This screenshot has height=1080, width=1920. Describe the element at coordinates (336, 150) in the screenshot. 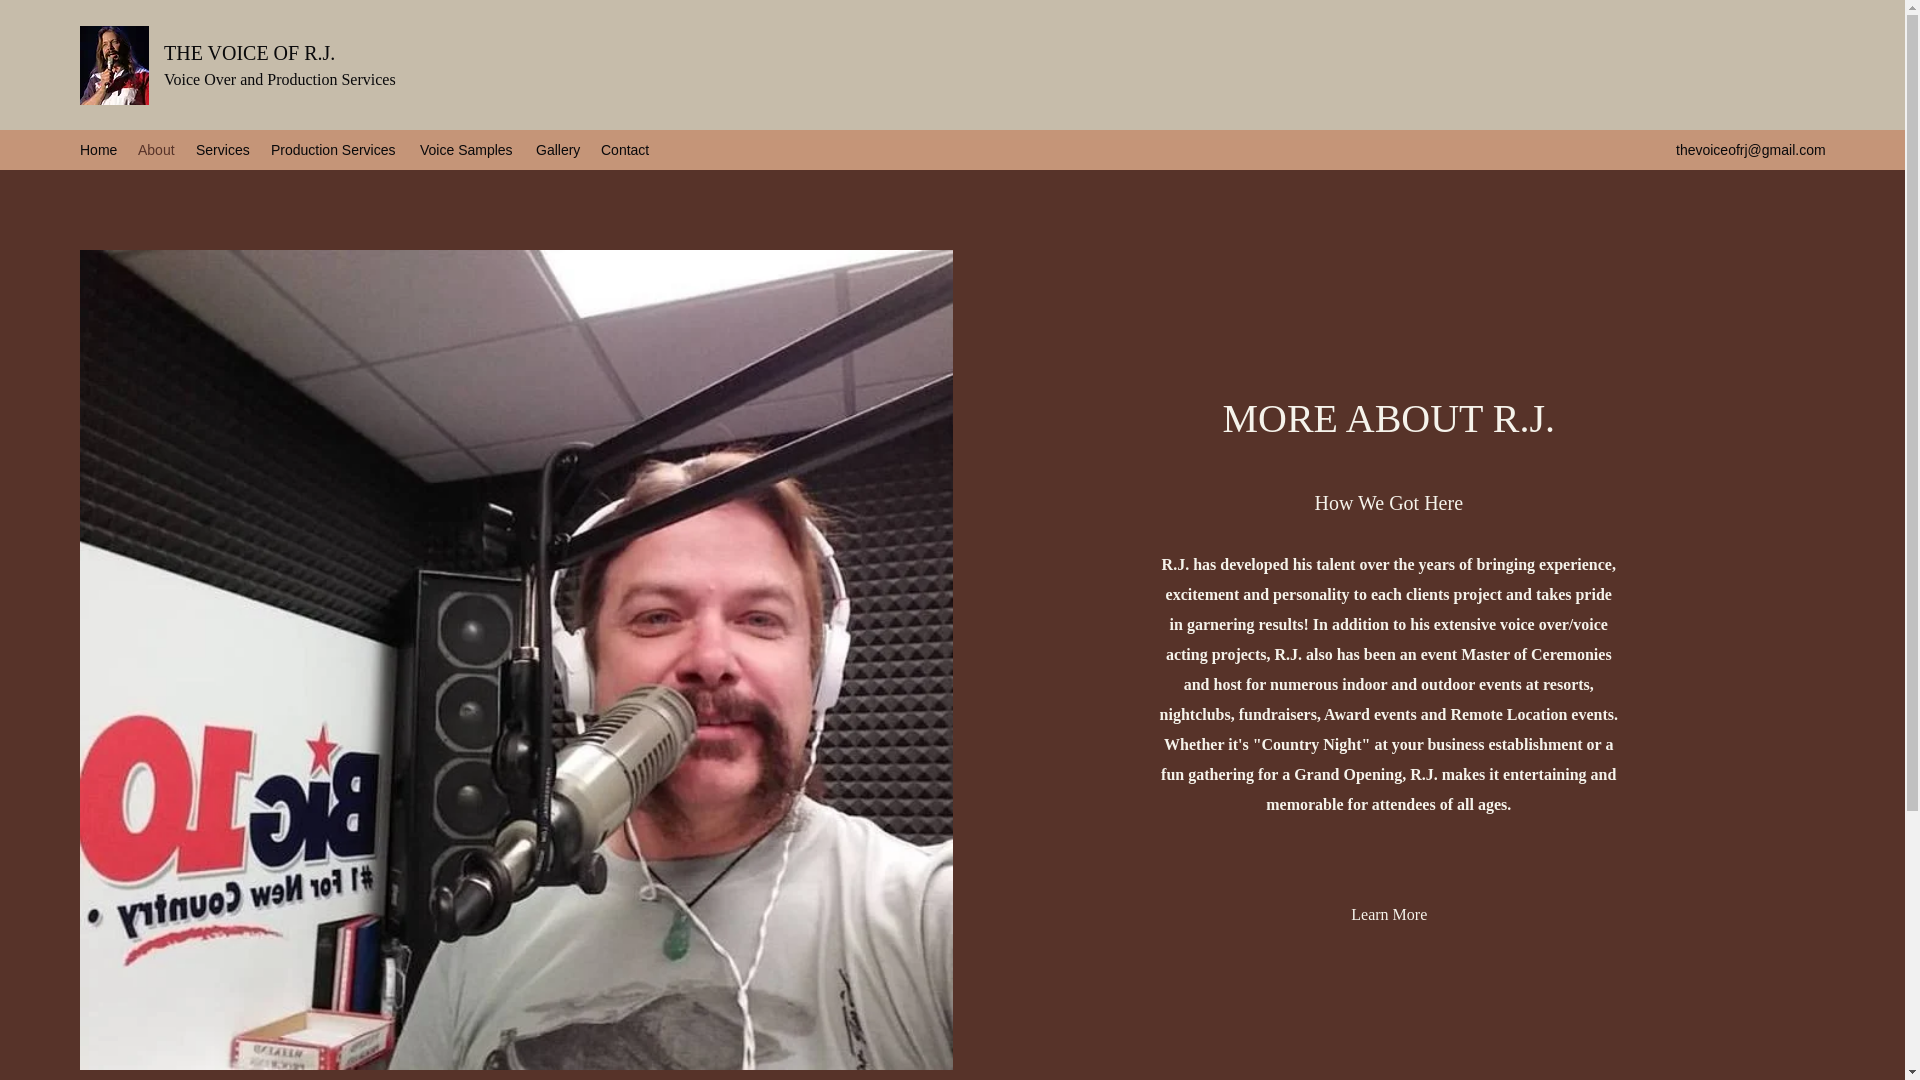

I see `Production Services` at that location.